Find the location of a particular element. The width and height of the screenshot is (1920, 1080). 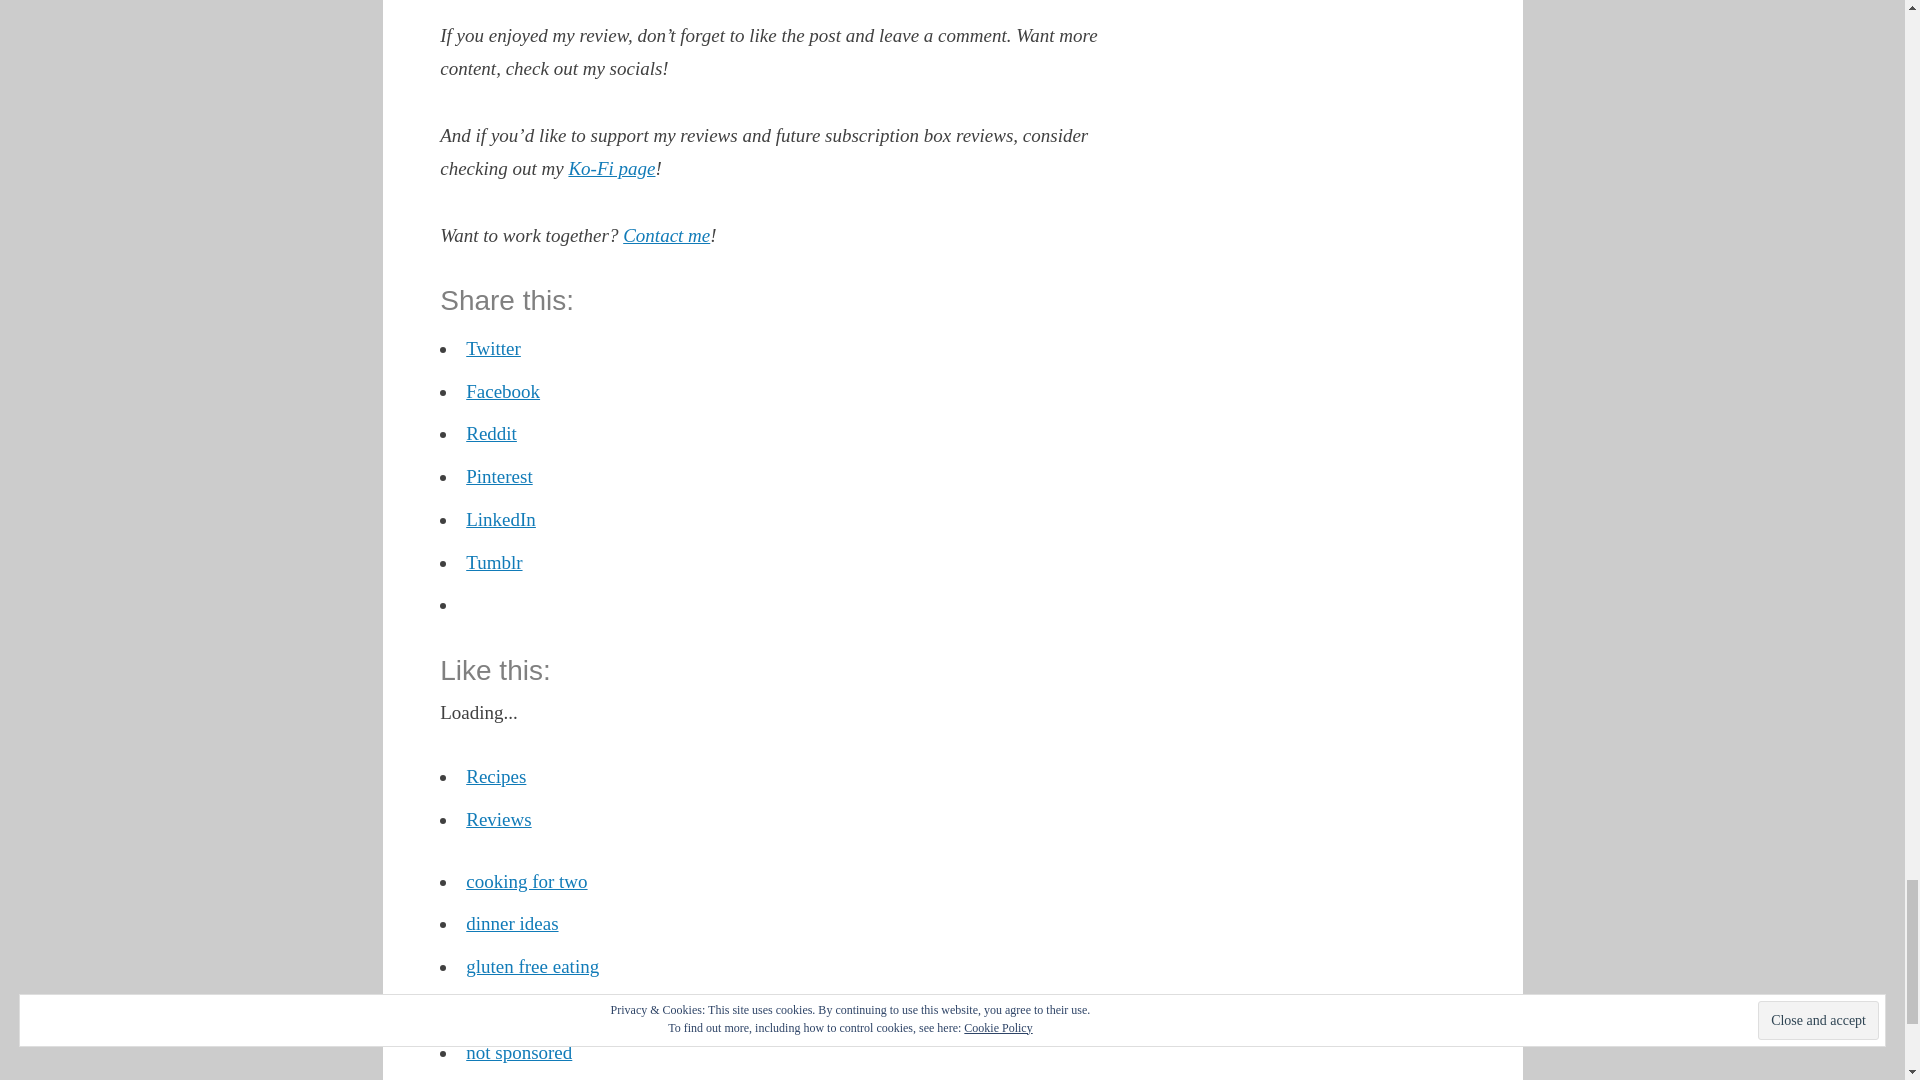

Ko-Fi page is located at coordinates (611, 168).